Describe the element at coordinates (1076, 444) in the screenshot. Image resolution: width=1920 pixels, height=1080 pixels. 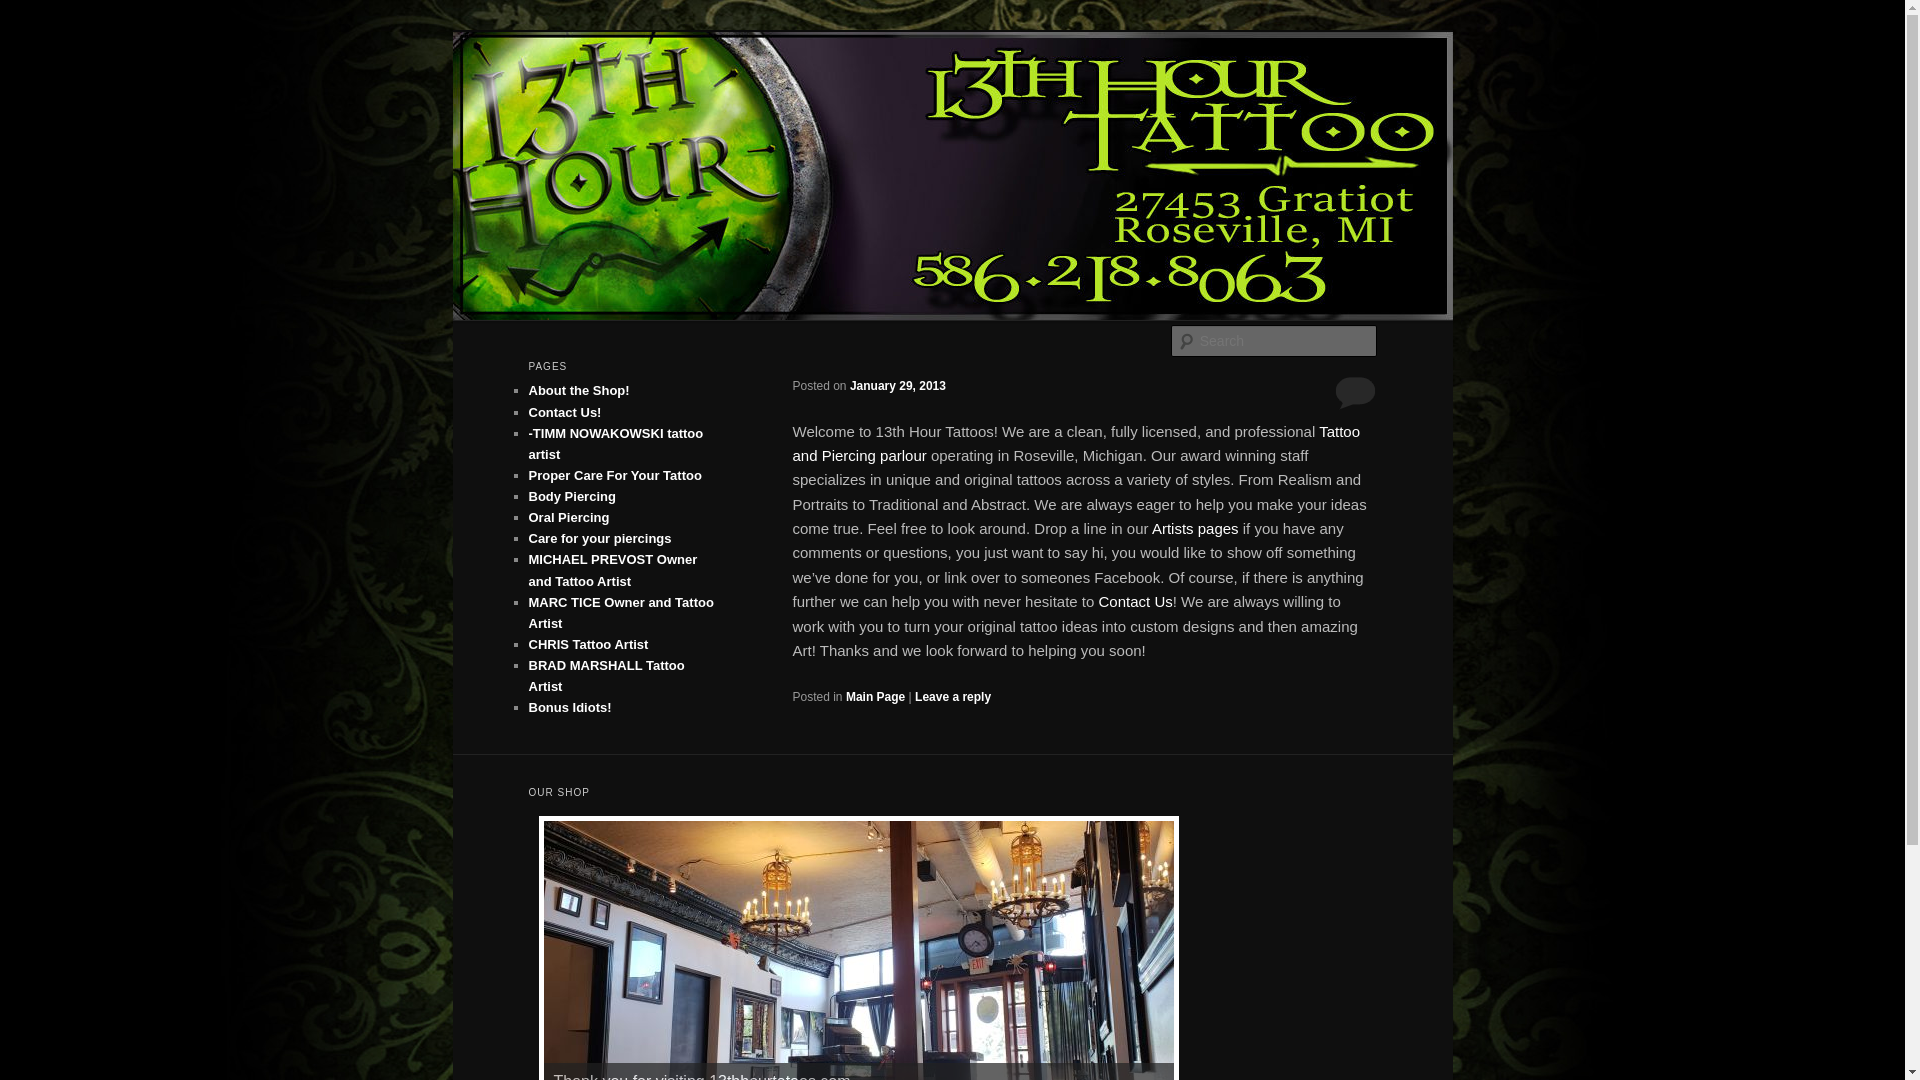
I see `Tattoo and Piercing parlour` at that location.